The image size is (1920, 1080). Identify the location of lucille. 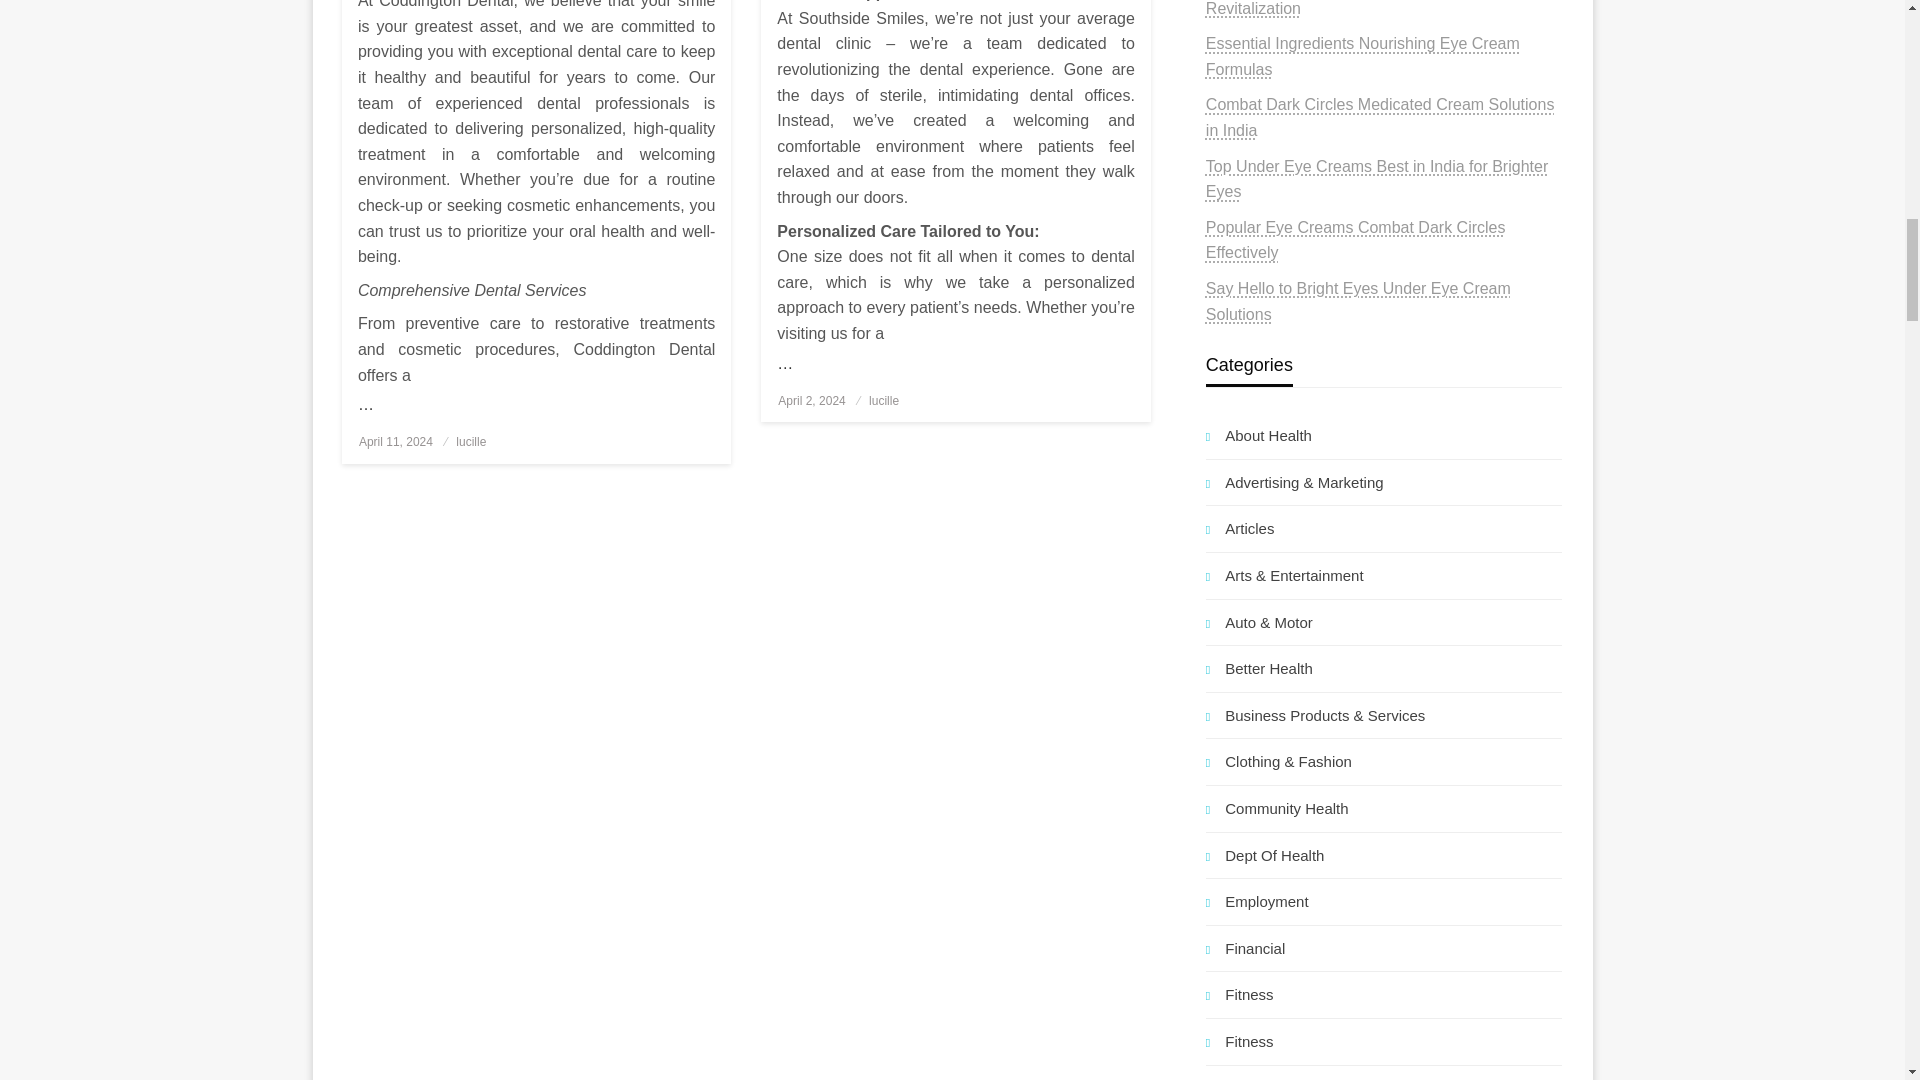
(470, 442).